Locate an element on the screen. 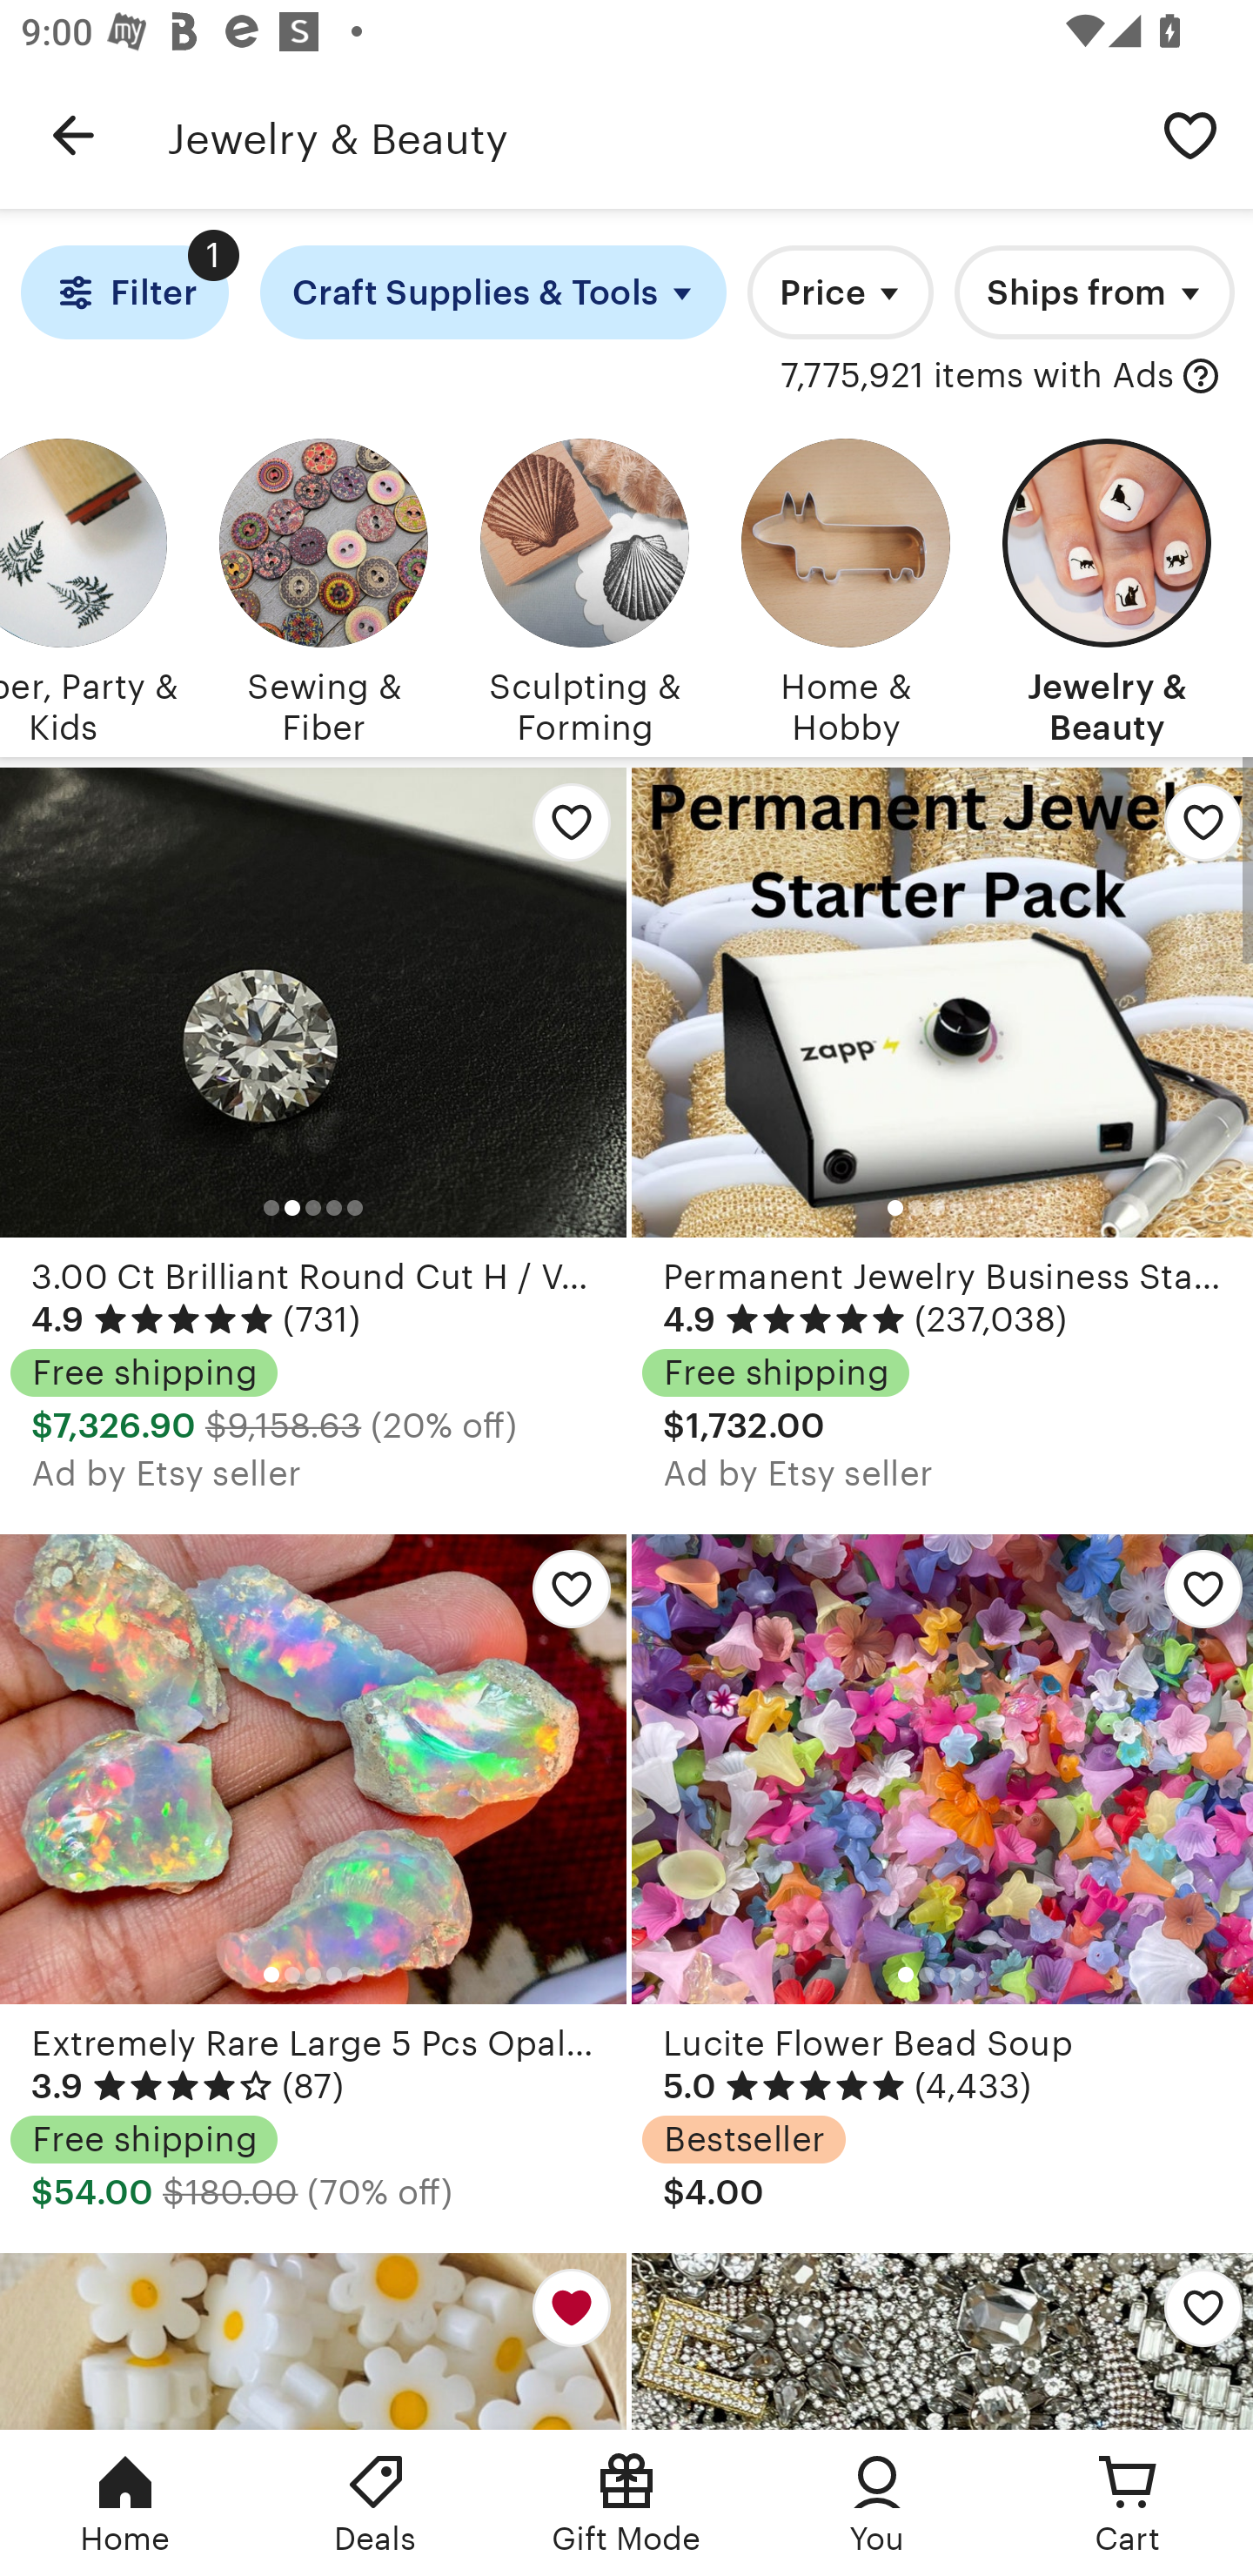  Home & Hobby is located at coordinates (846, 587).